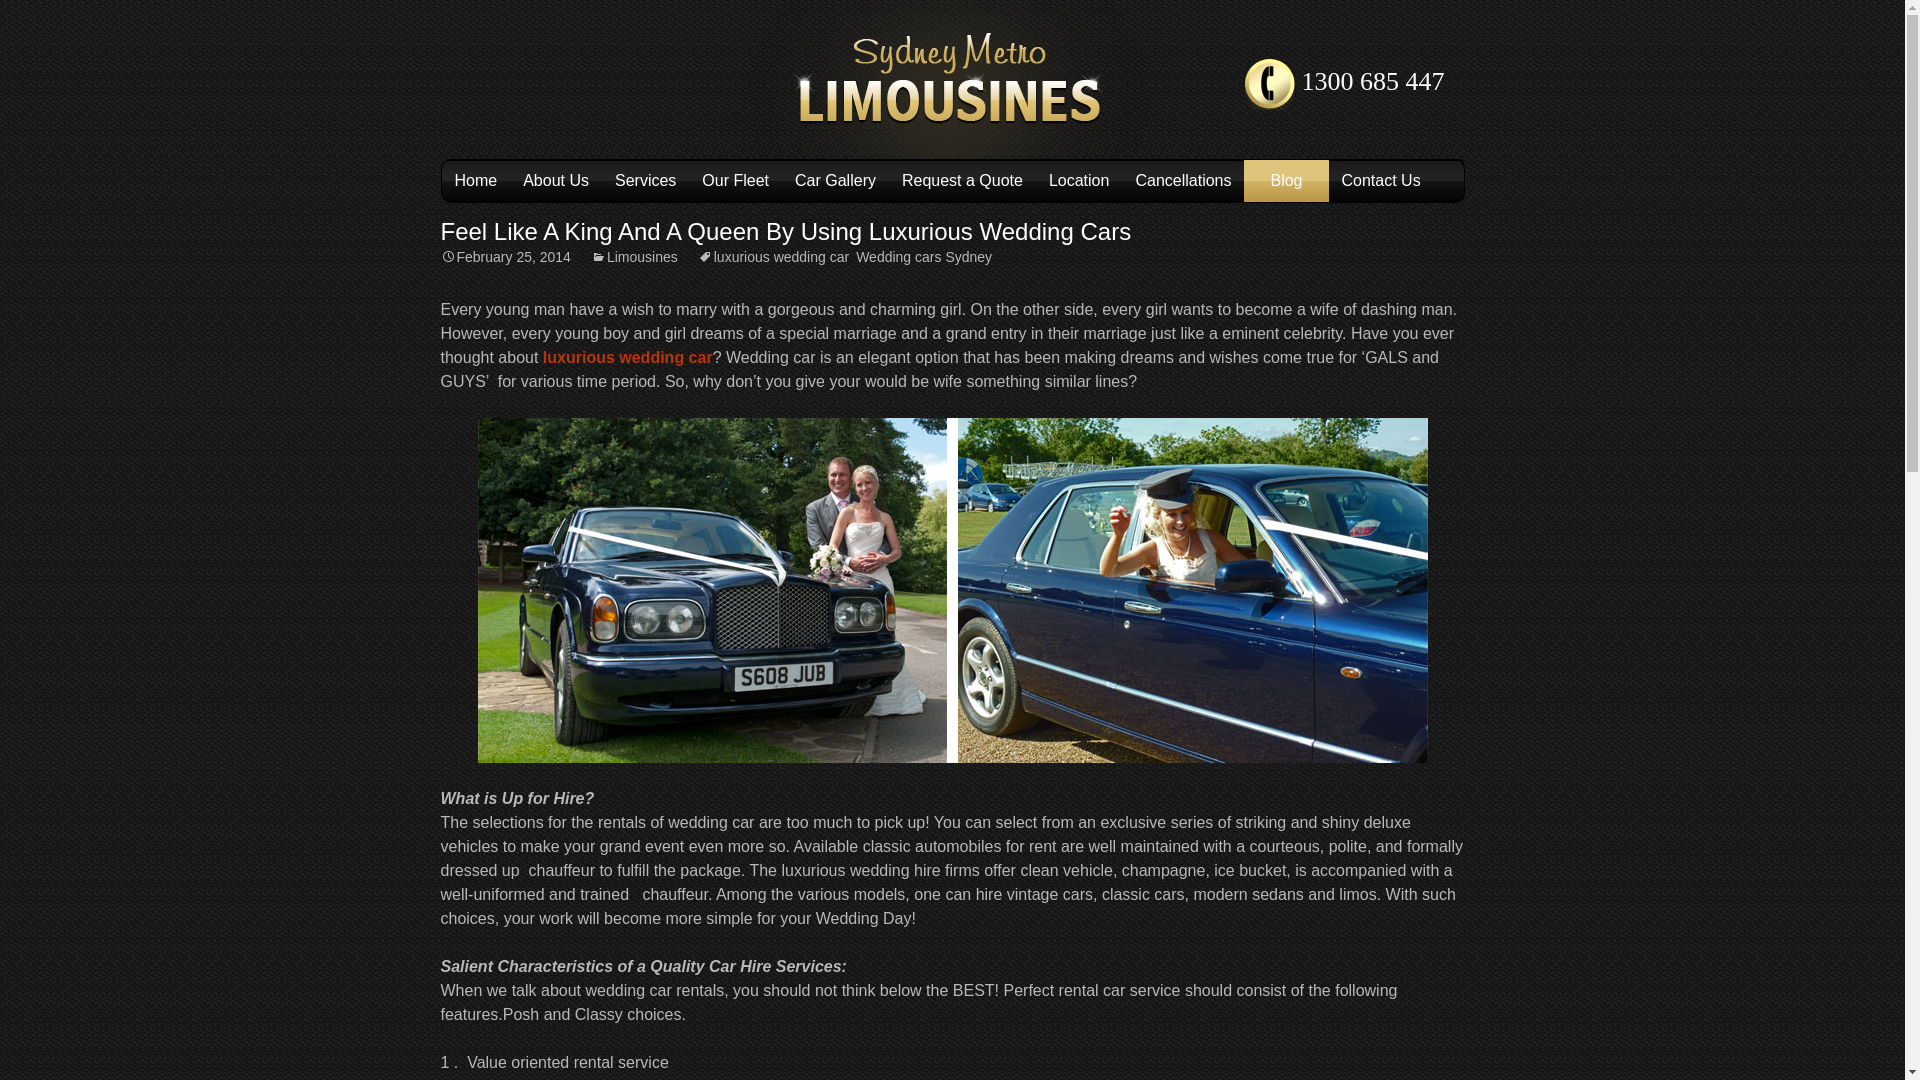 This screenshot has width=1920, height=1080. What do you see at coordinates (962, 180) in the screenshot?
I see `Request a Quote` at bounding box center [962, 180].